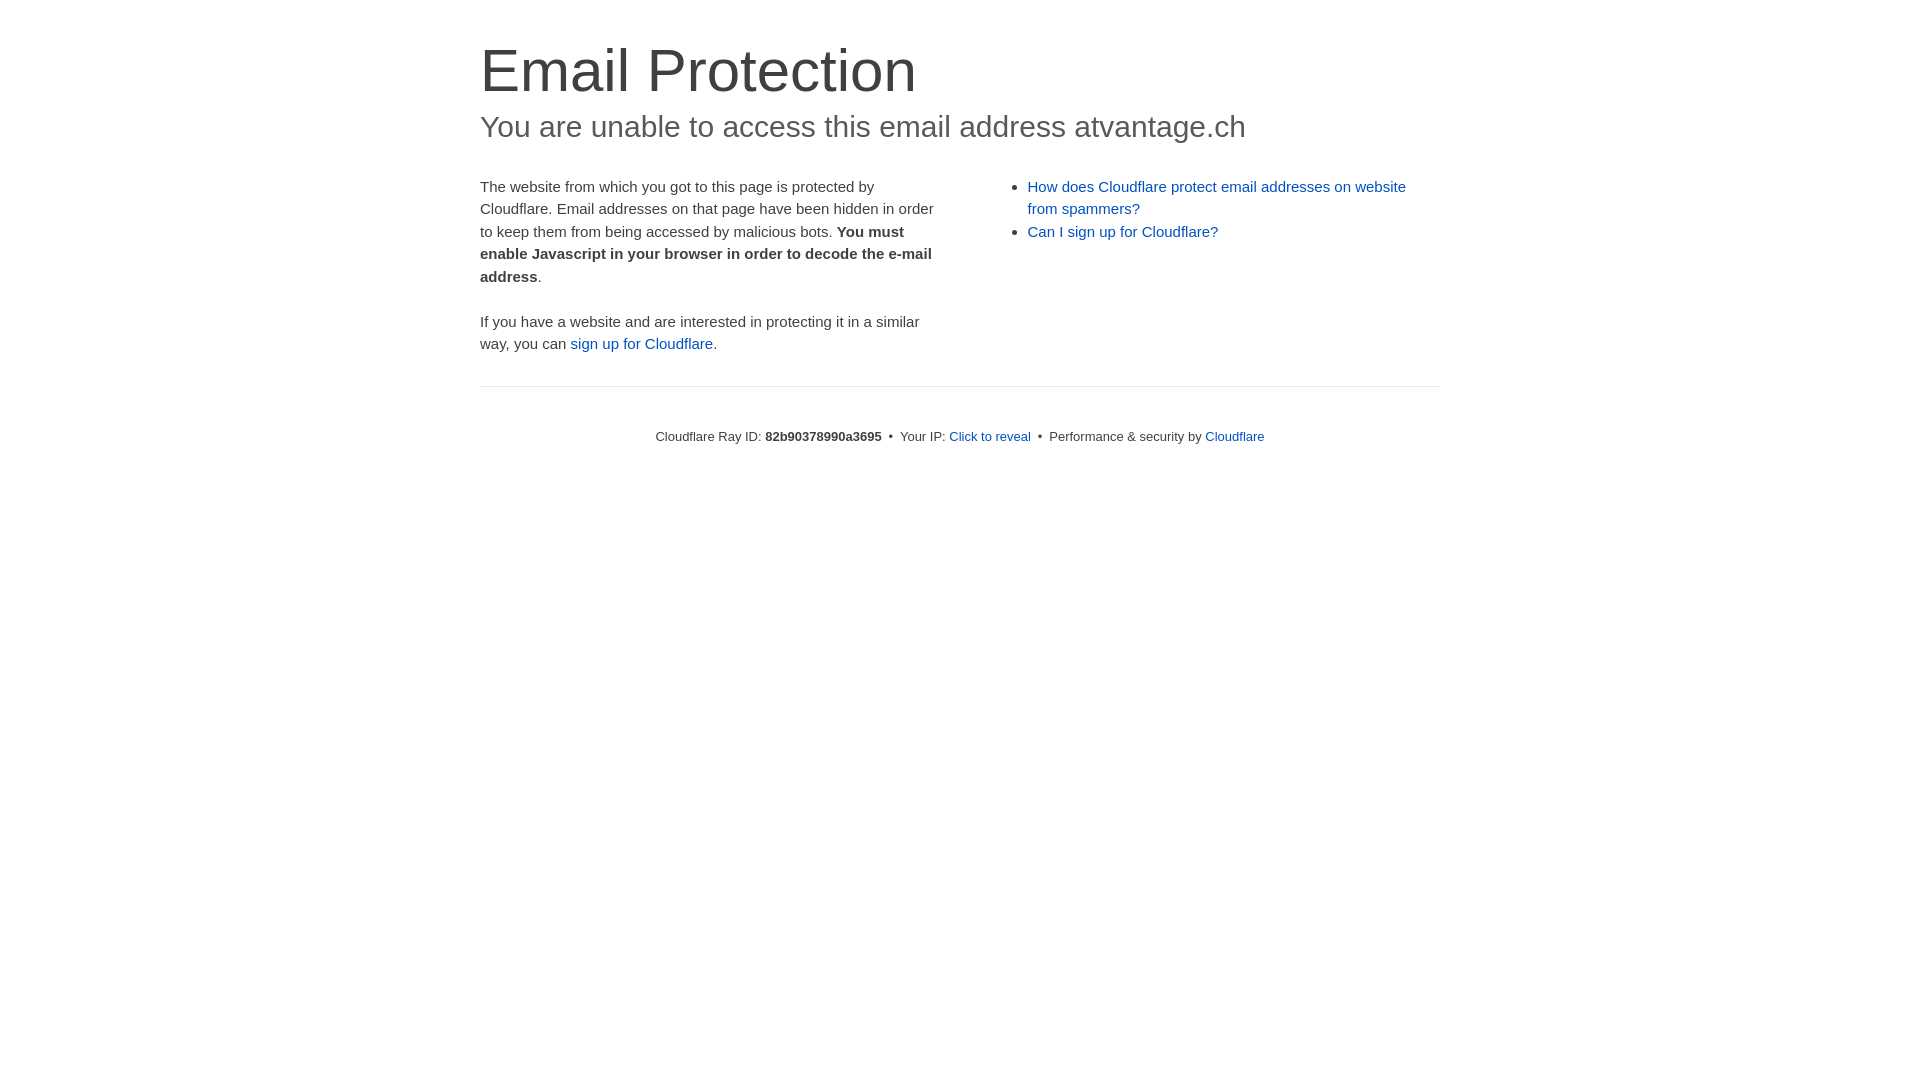 The width and height of the screenshot is (1920, 1080). What do you see at coordinates (1124, 232) in the screenshot?
I see `Can I sign up for Cloudflare?` at bounding box center [1124, 232].